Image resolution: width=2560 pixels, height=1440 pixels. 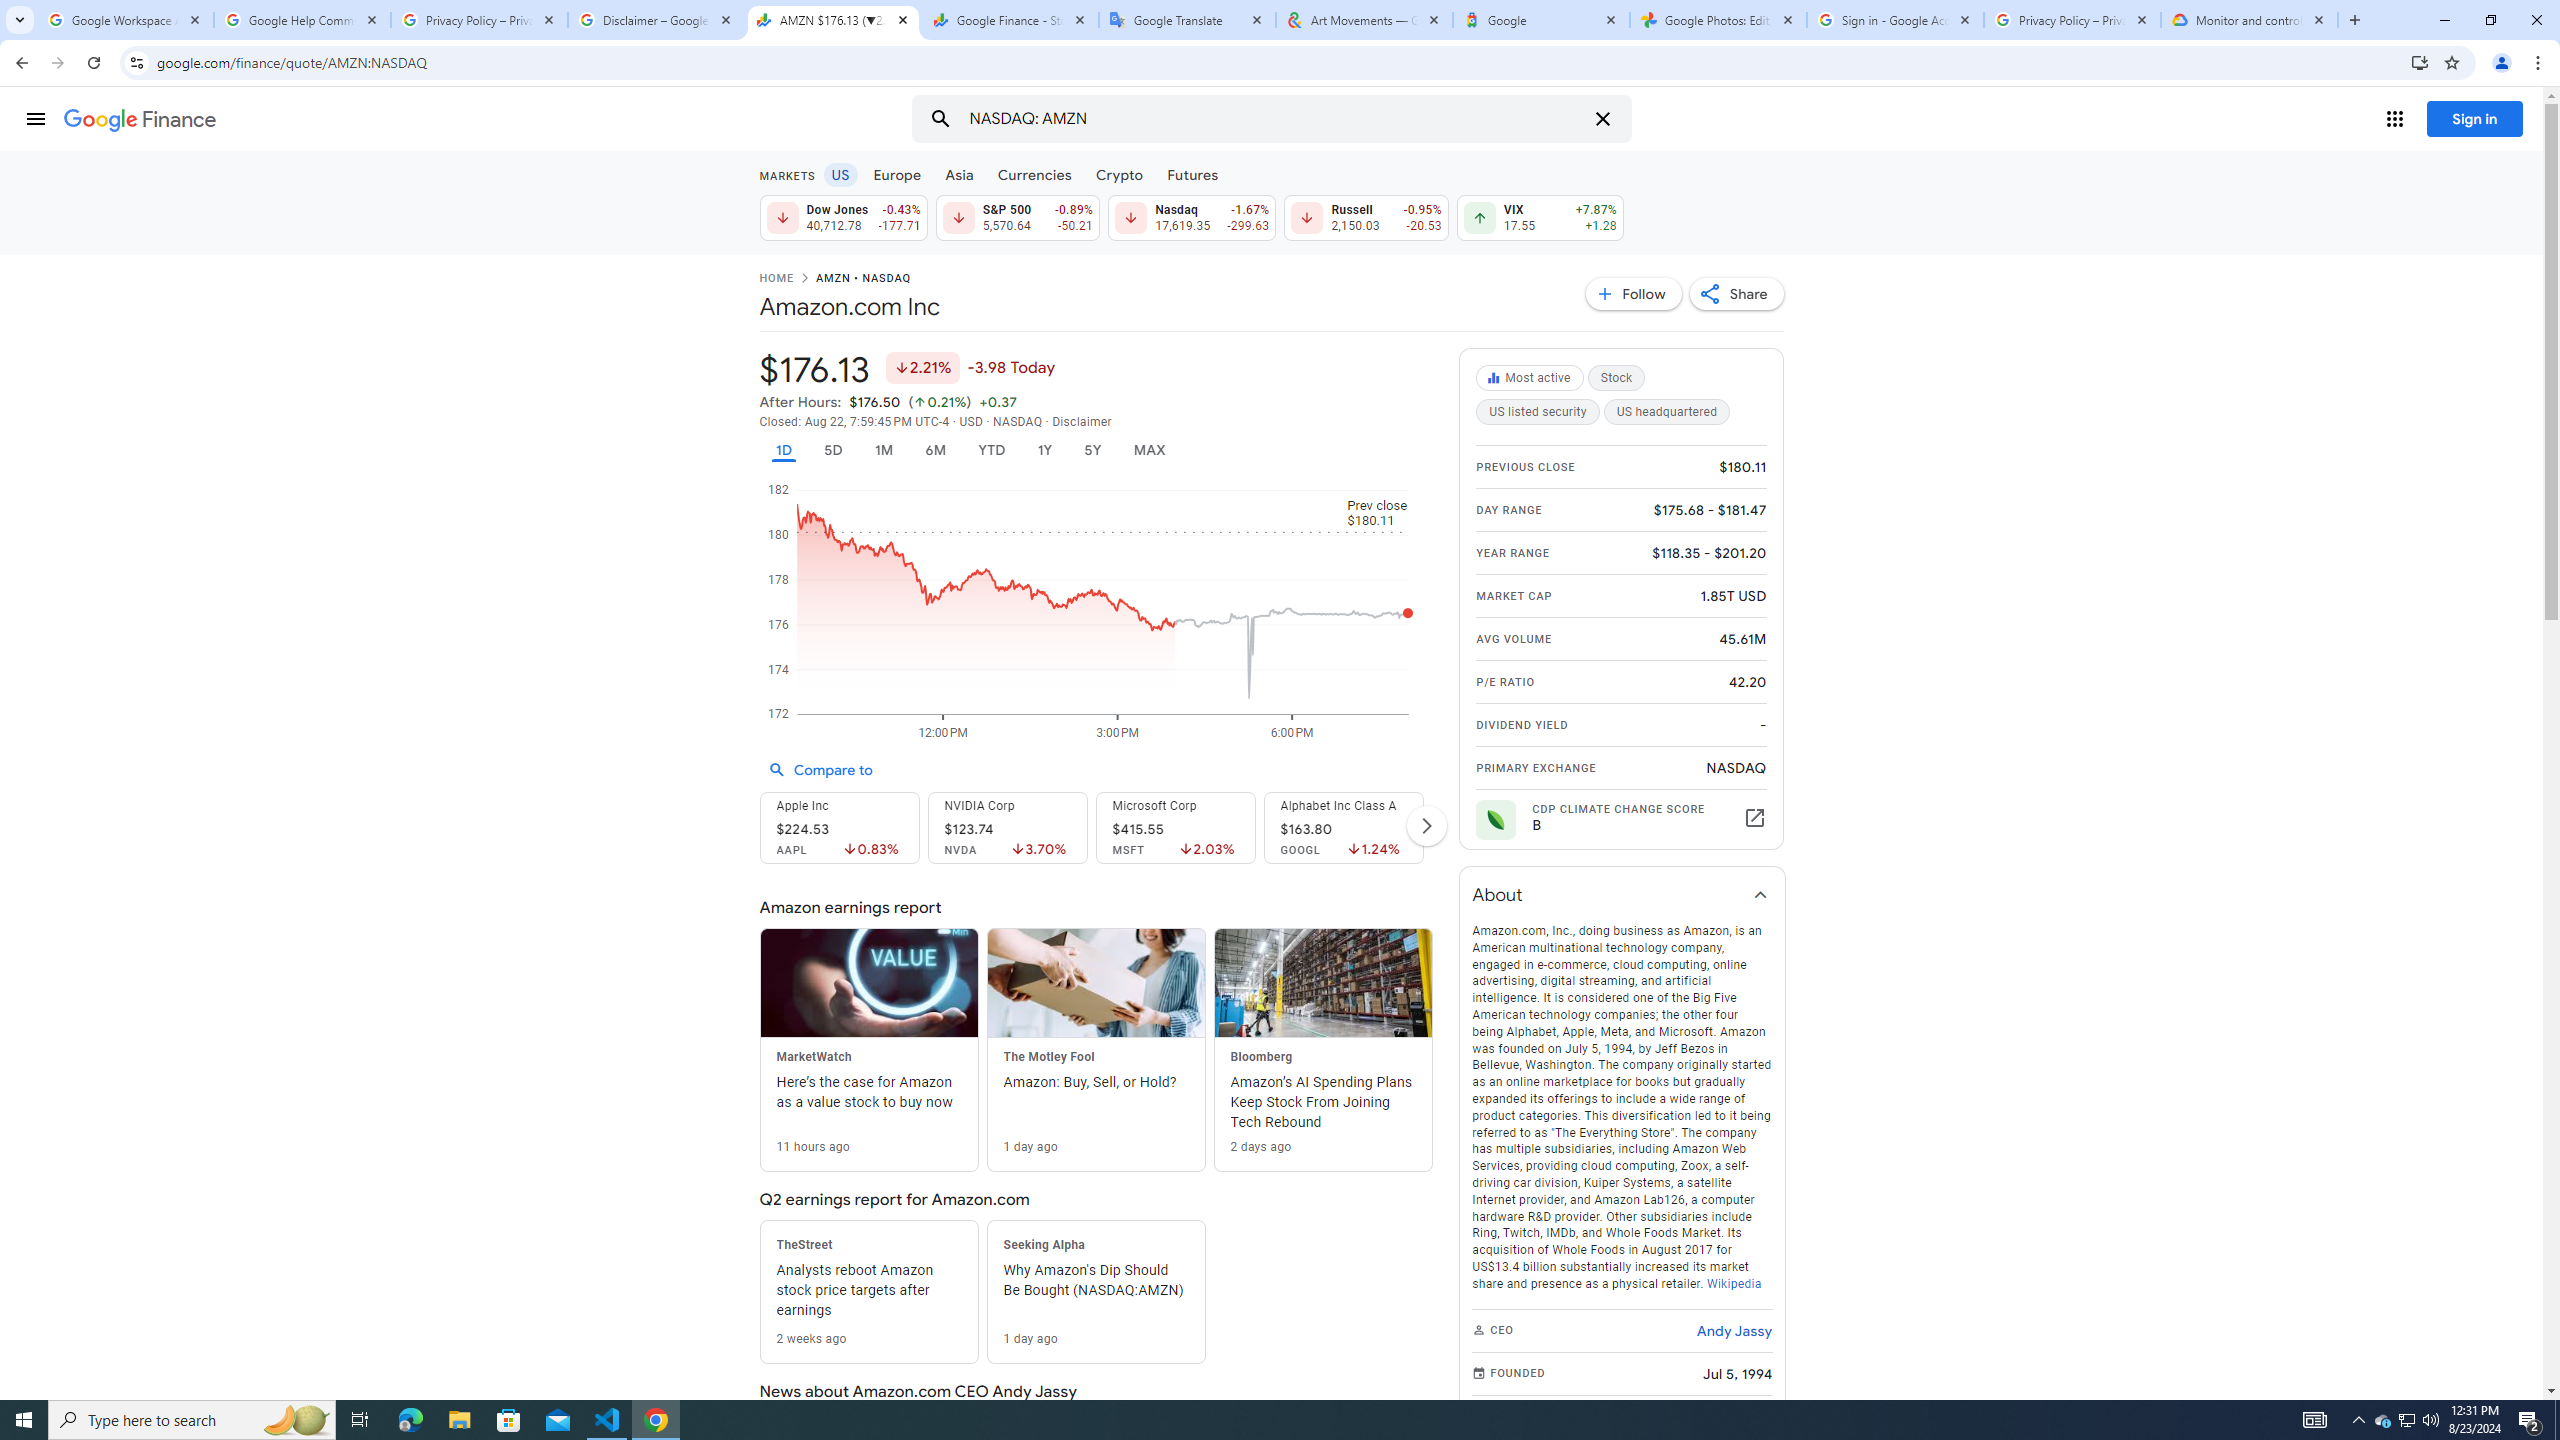 What do you see at coordinates (782, 450) in the screenshot?
I see `1D` at bounding box center [782, 450].